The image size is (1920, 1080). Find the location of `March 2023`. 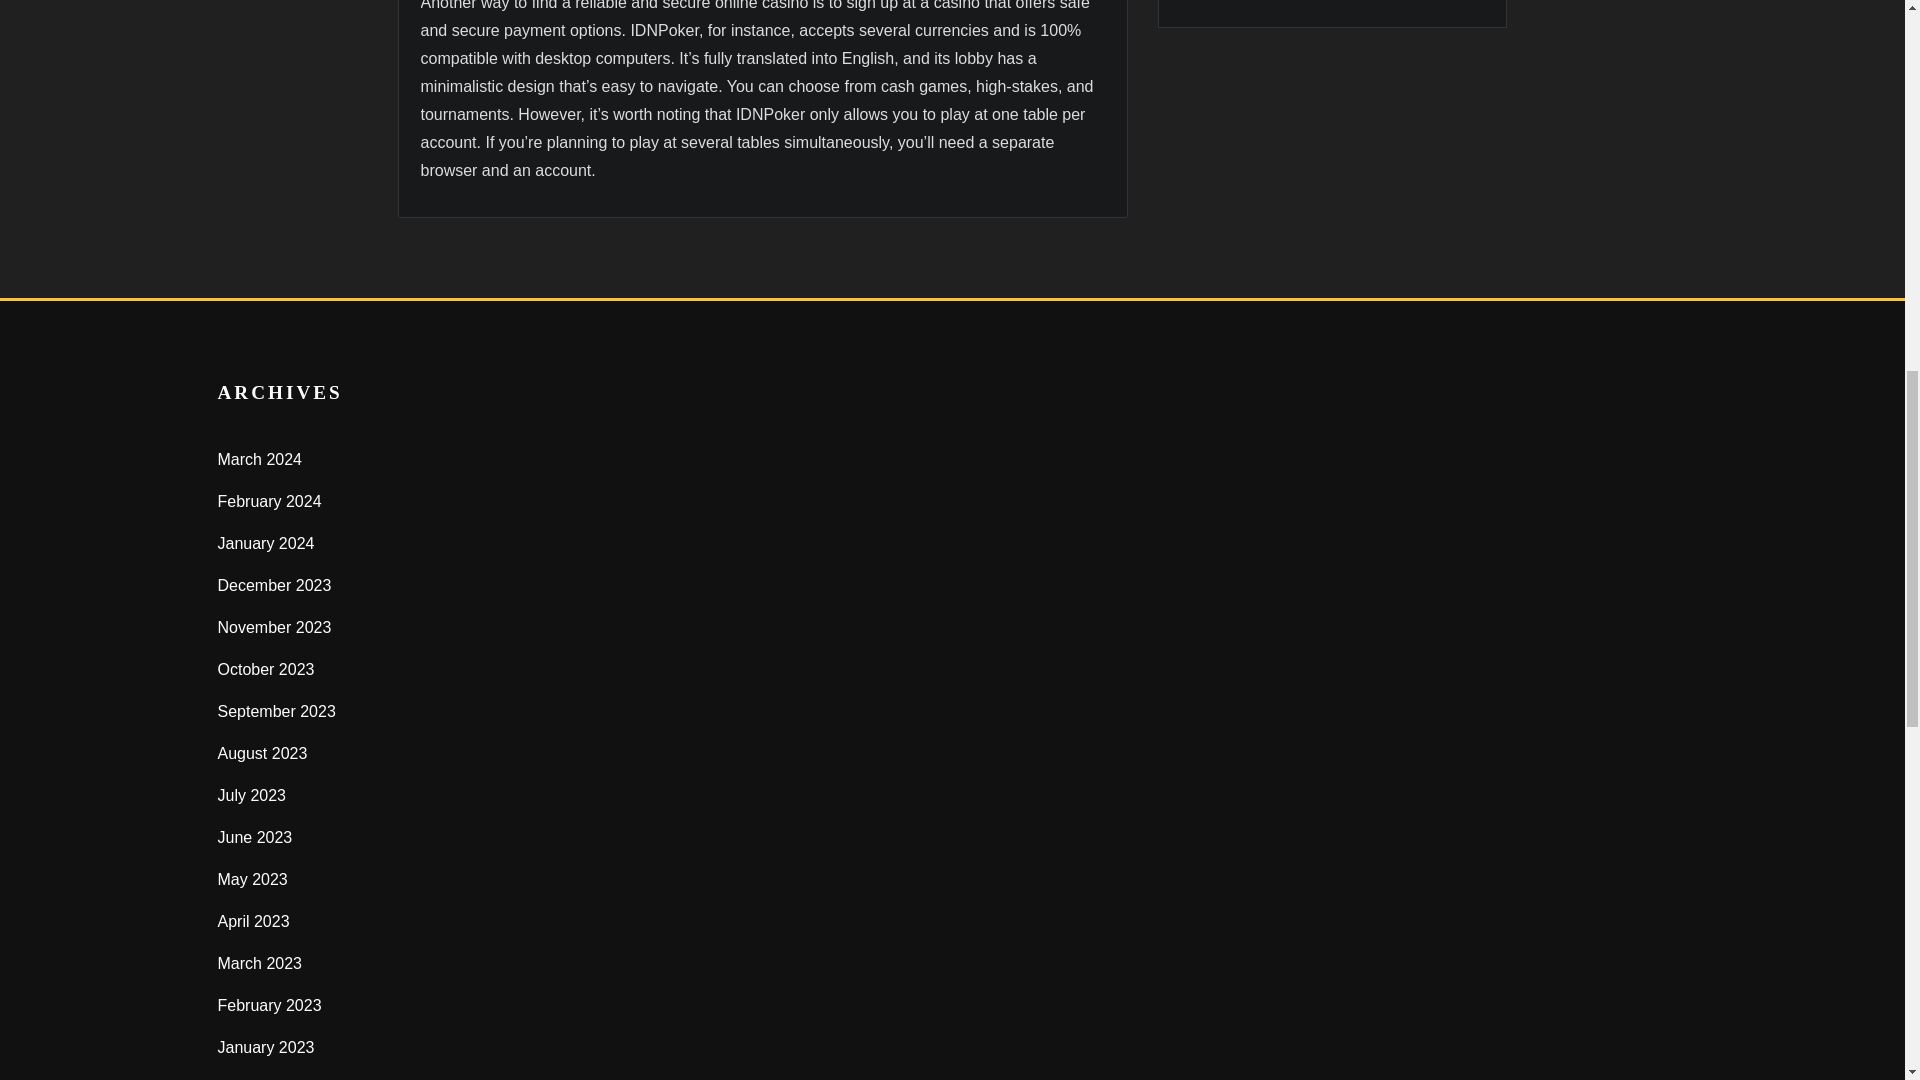

March 2023 is located at coordinates (260, 963).